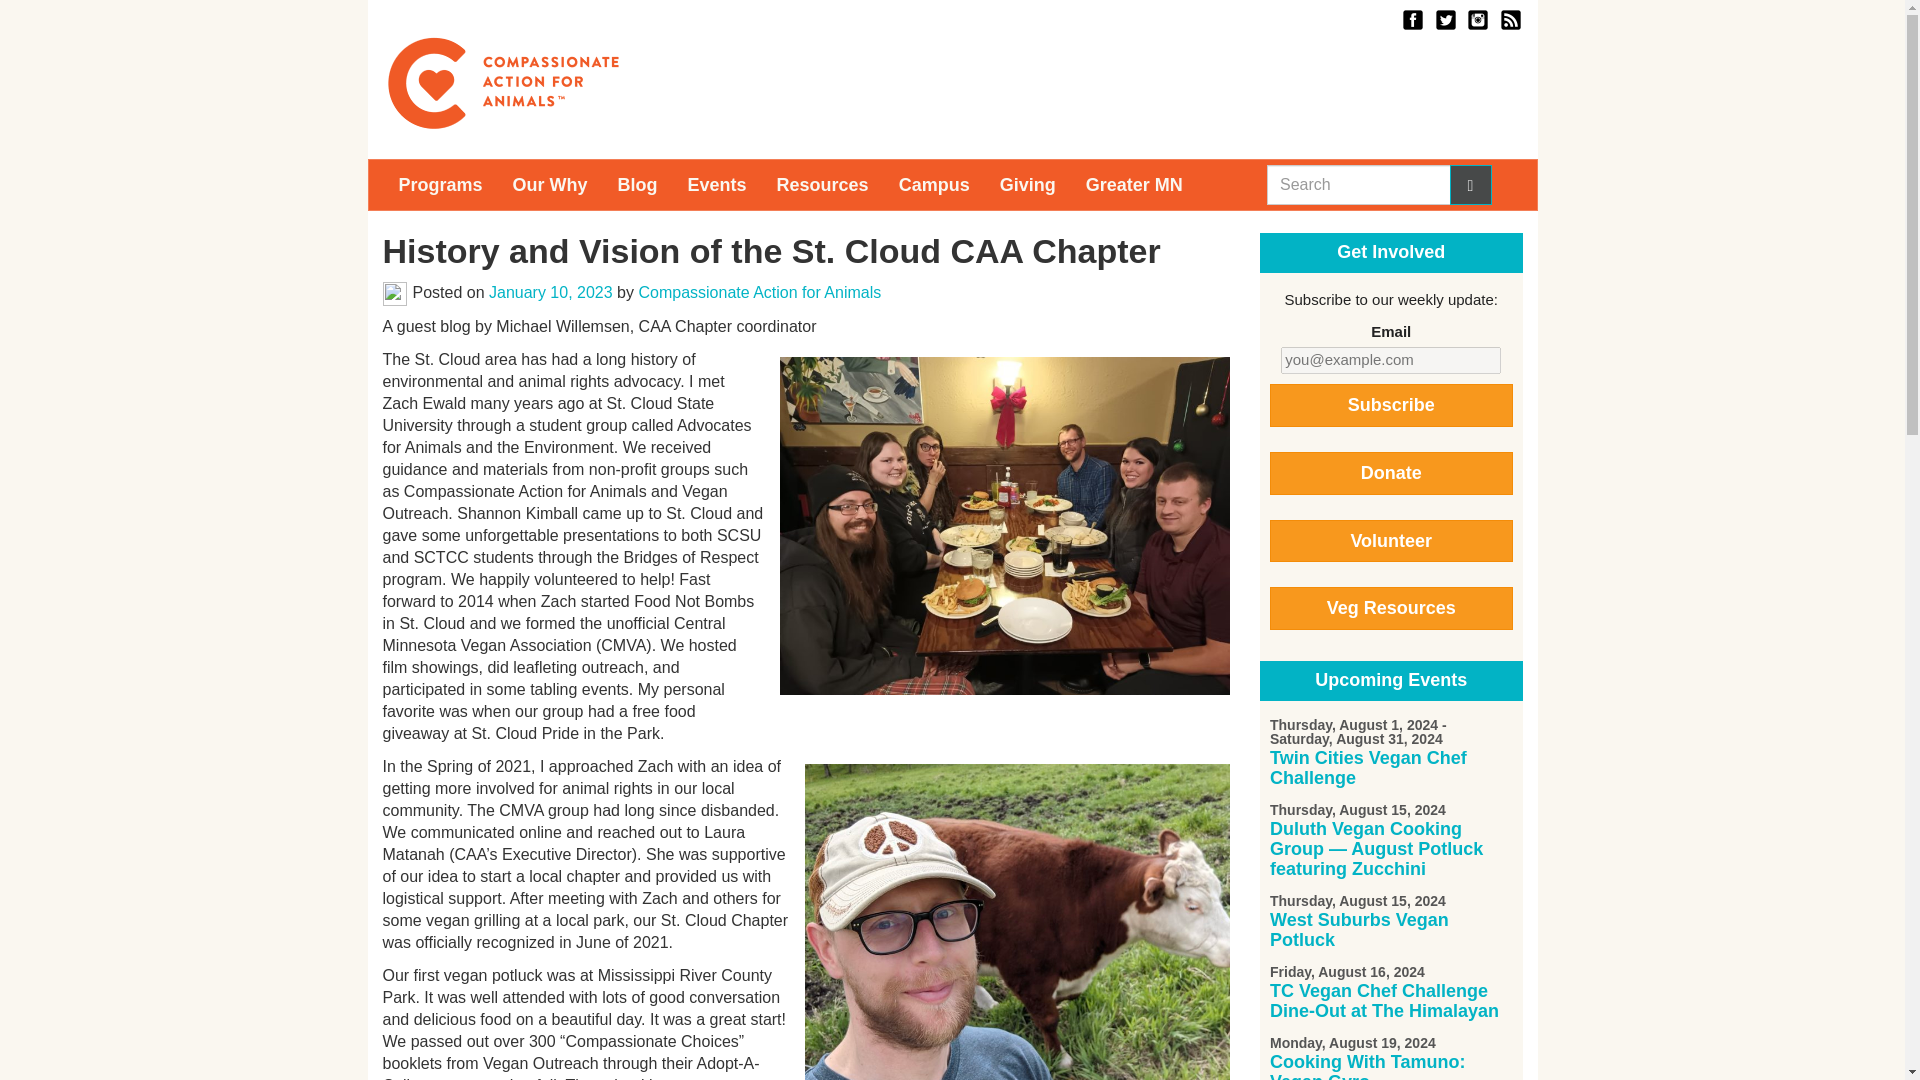 This screenshot has height=1080, width=1920. Describe the element at coordinates (550, 292) in the screenshot. I see `2:37 pm` at that location.